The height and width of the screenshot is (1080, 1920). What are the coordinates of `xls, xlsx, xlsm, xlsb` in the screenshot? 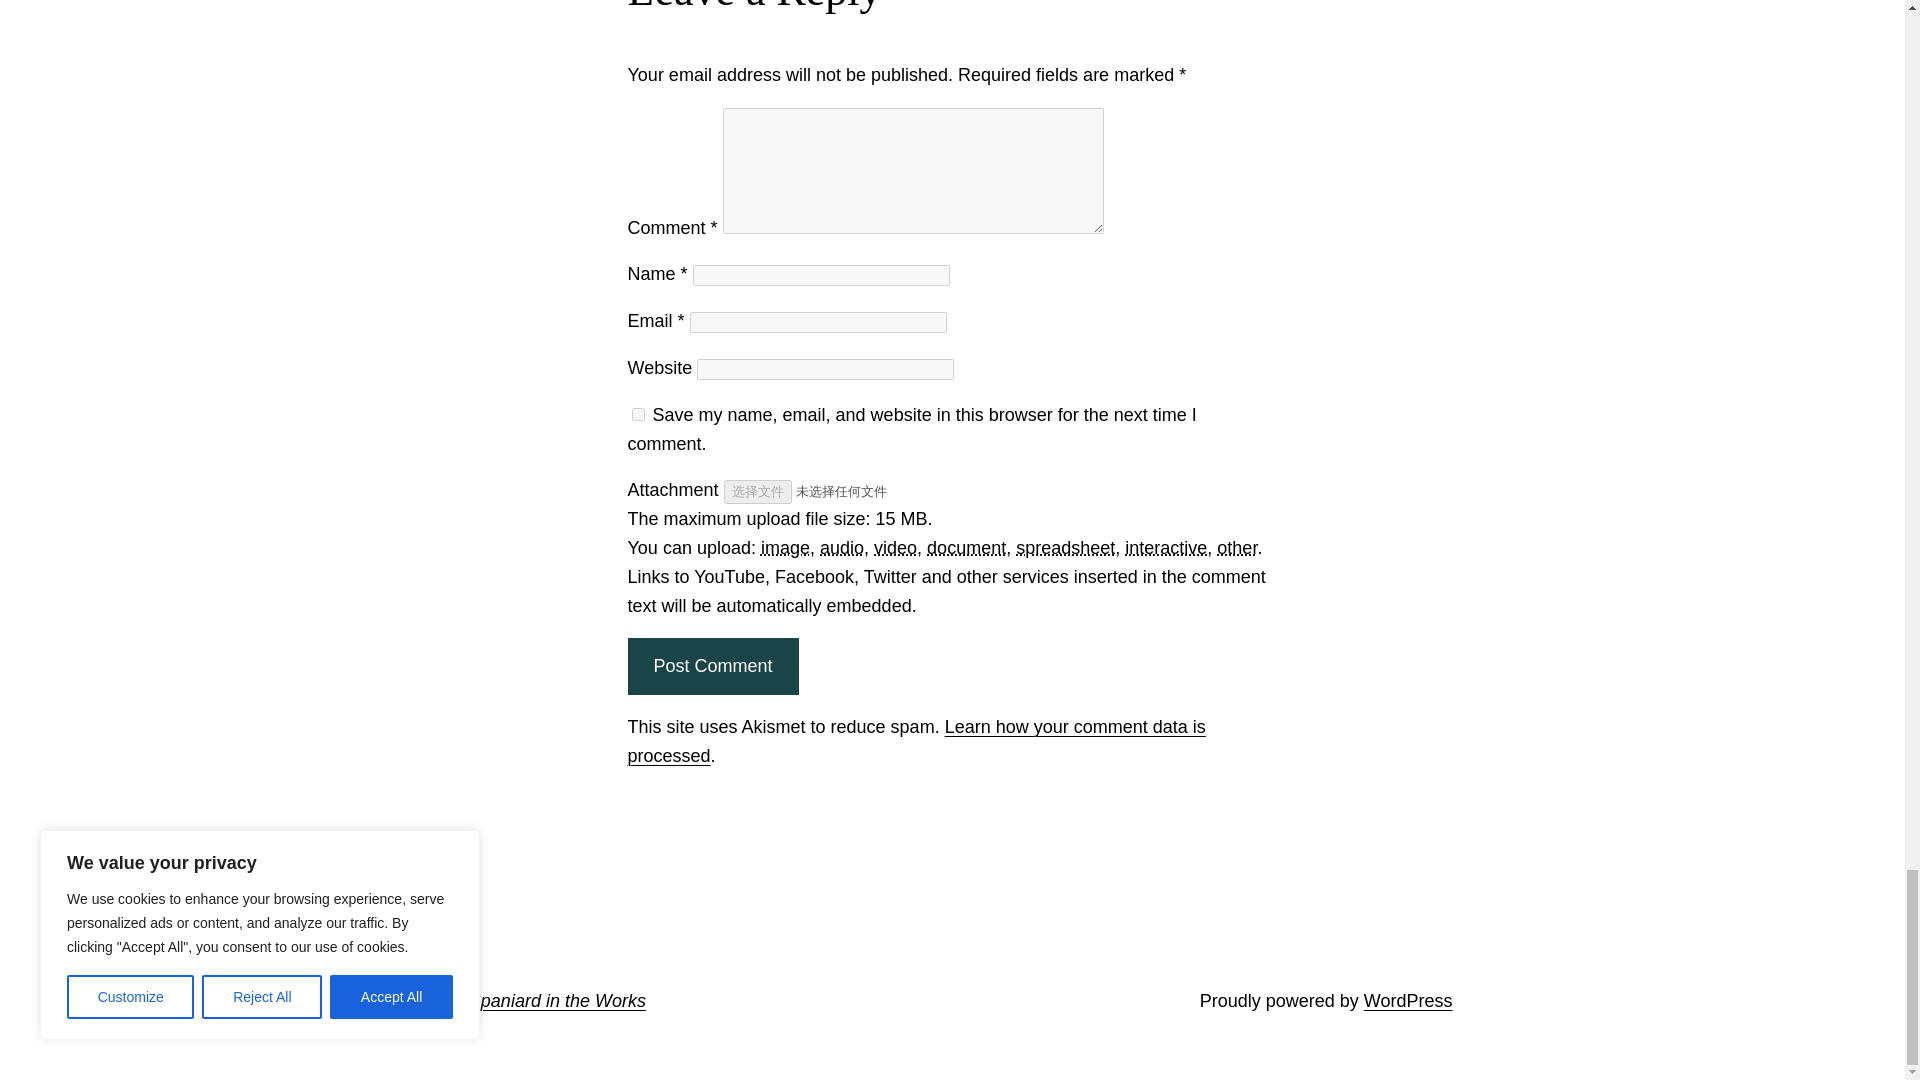 It's located at (1065, 548).